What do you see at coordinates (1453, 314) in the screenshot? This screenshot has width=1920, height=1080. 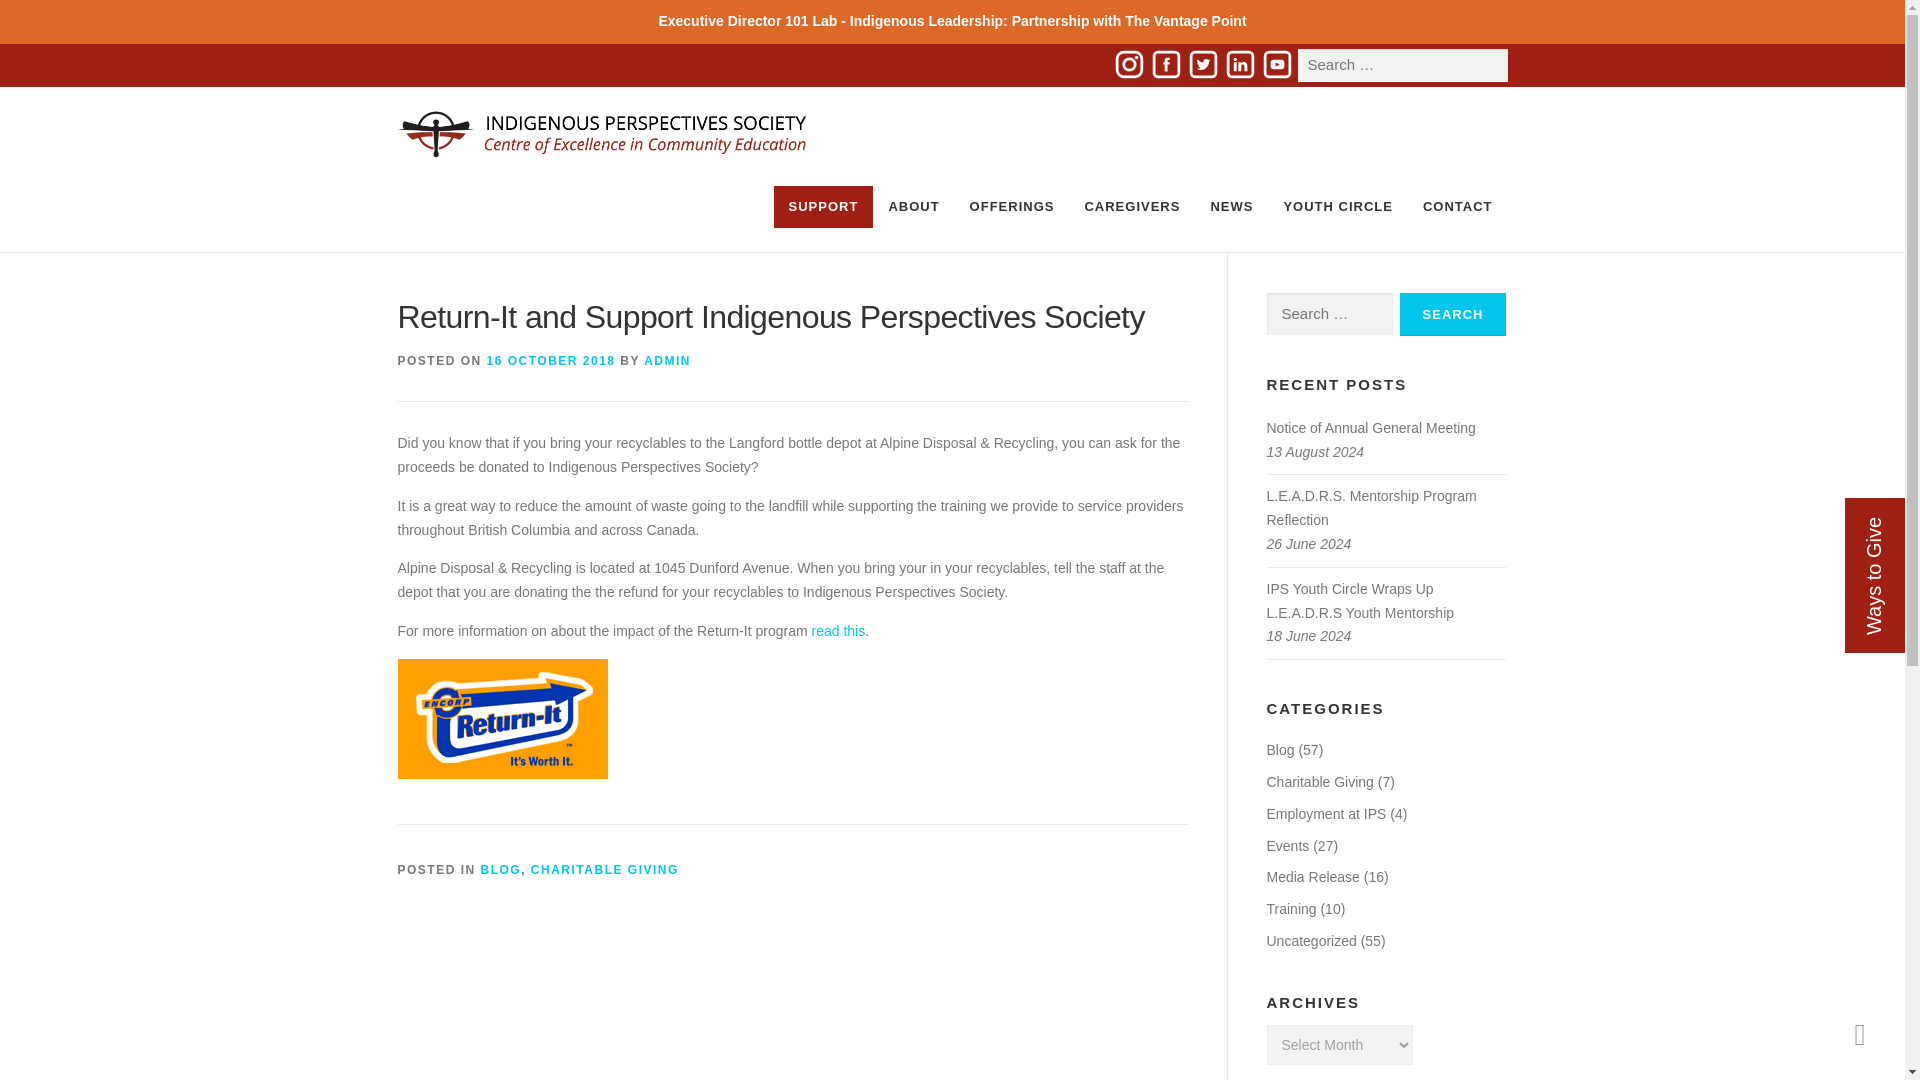 I see `Search` at bounding box center [1453, 314].